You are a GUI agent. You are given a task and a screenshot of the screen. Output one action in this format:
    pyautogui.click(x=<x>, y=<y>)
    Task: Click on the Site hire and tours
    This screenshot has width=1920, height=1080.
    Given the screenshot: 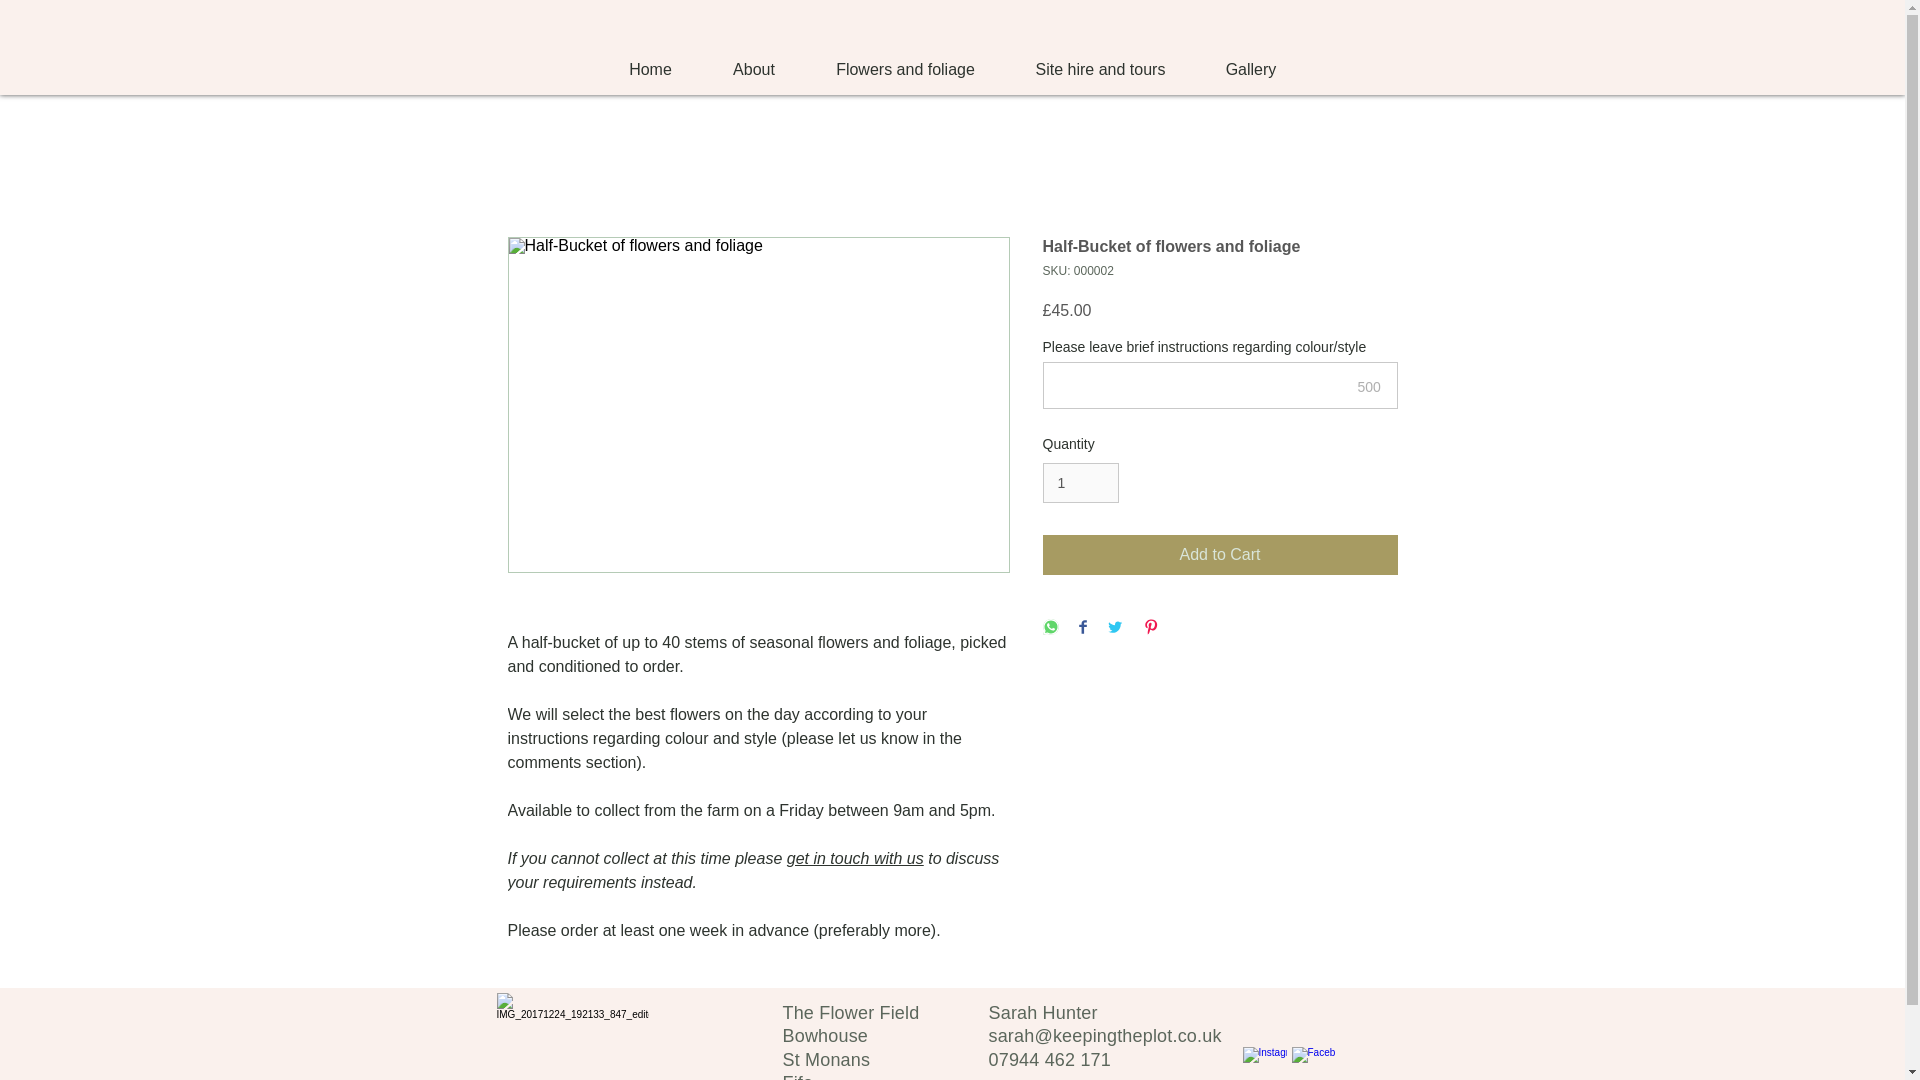 What is the action you would take?
    pyautogui.click(x=1101, y=70)
    